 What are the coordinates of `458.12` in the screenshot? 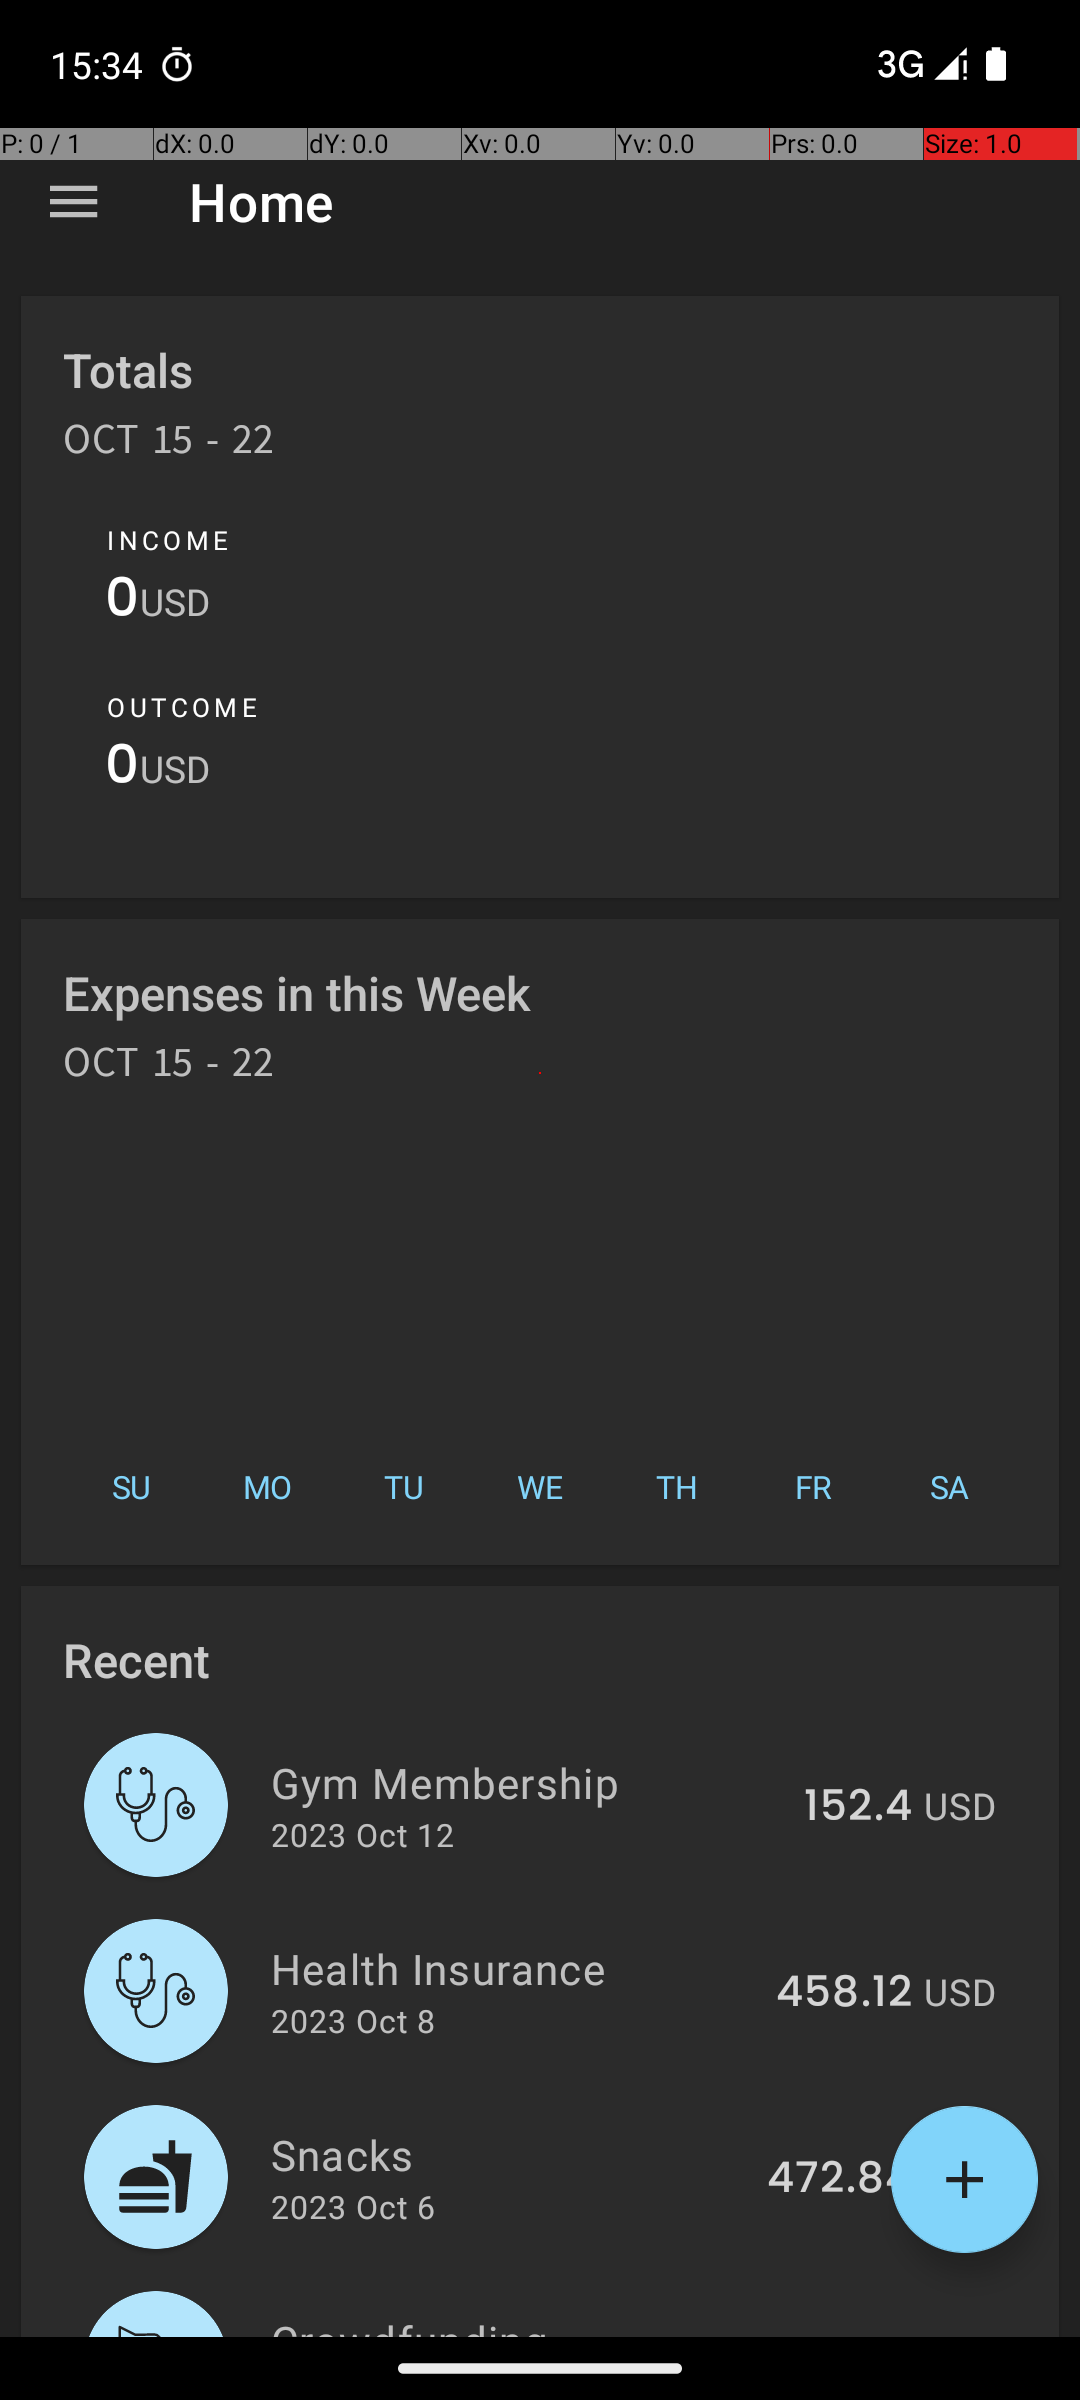 It's located at (844, 1993).